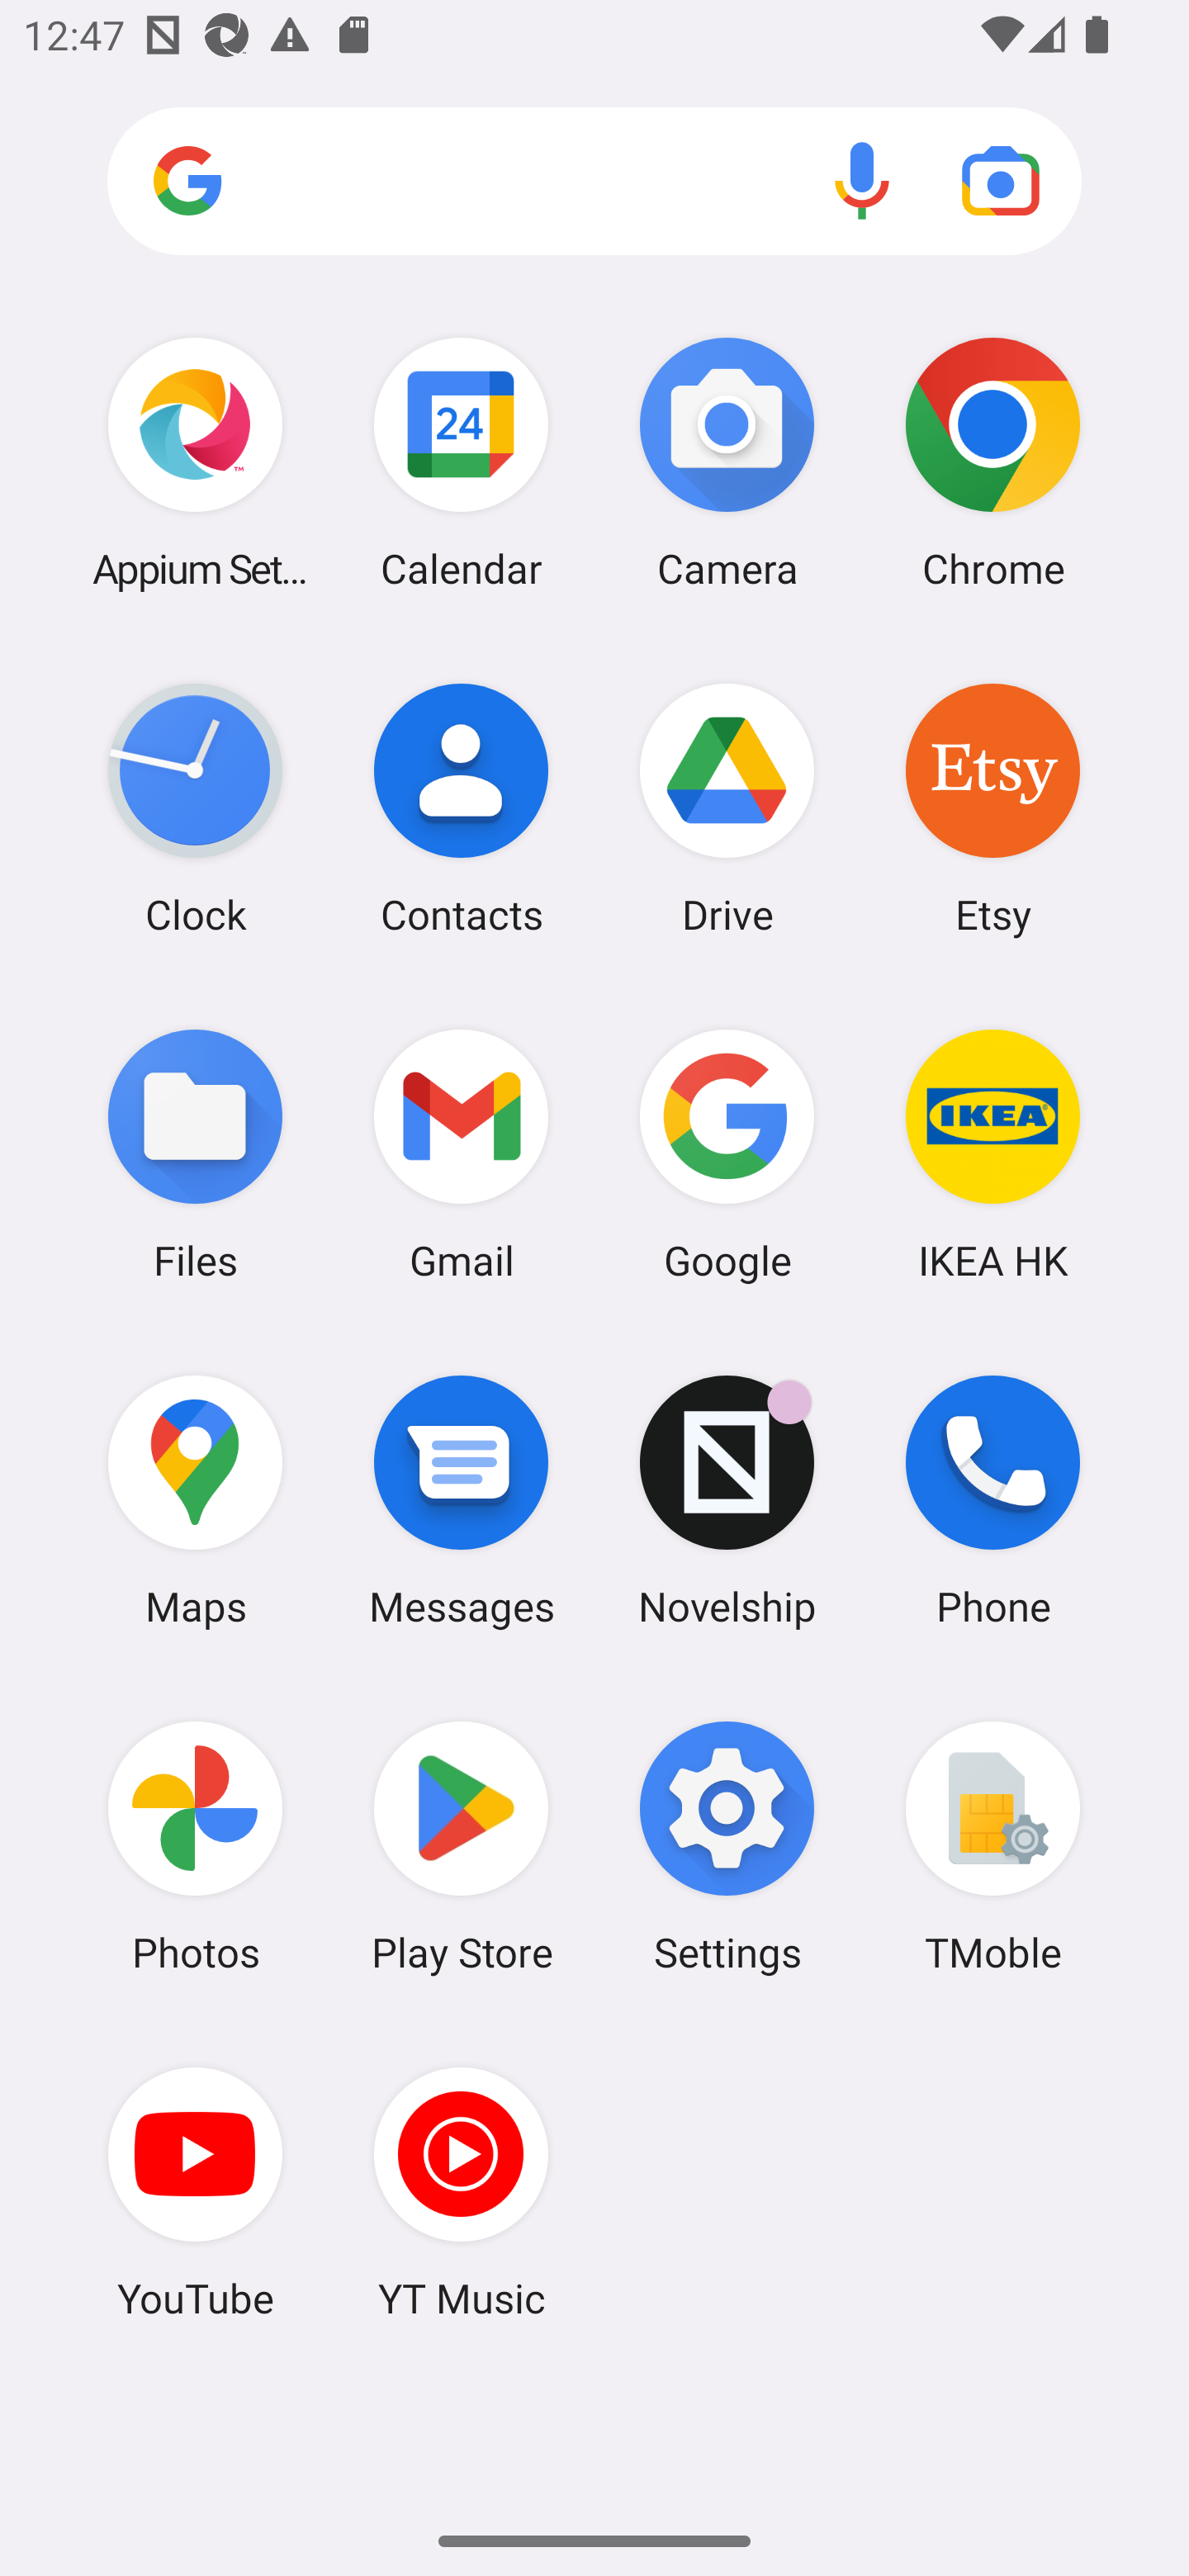 The width and height of the screenshot is (1189, 2576). I want to click on Chrome, so click(992, 462).